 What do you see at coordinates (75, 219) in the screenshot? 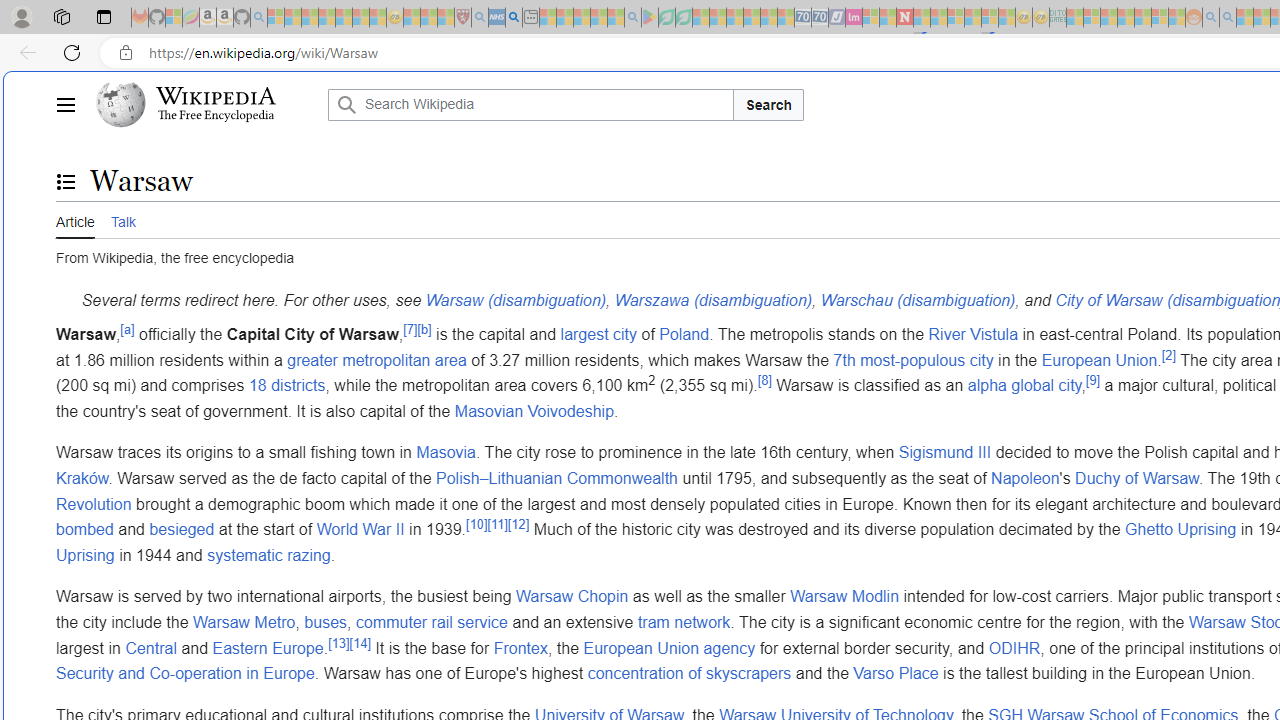
I see `Article` at bounding box center [75, 219].